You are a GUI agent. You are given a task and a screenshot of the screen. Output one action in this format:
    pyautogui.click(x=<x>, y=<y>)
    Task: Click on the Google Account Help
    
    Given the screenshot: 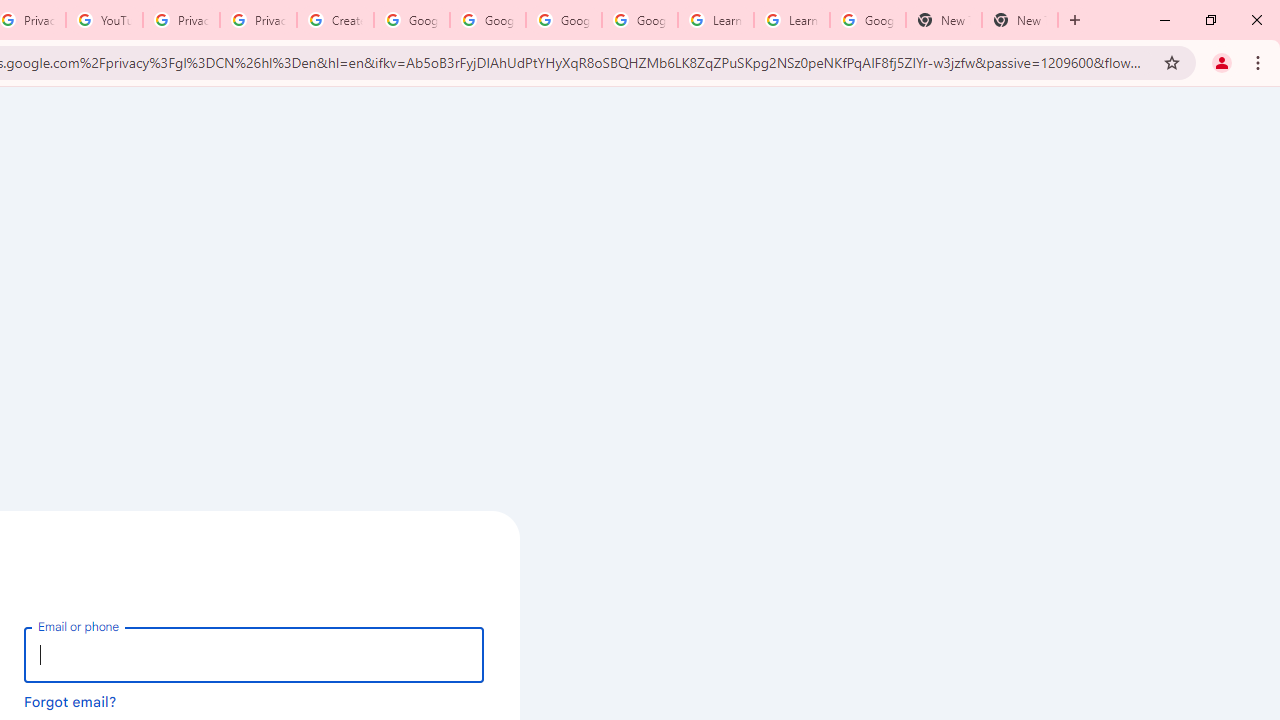 What is the action you would take?
    pyautogui.click(x=488, y=20)
    